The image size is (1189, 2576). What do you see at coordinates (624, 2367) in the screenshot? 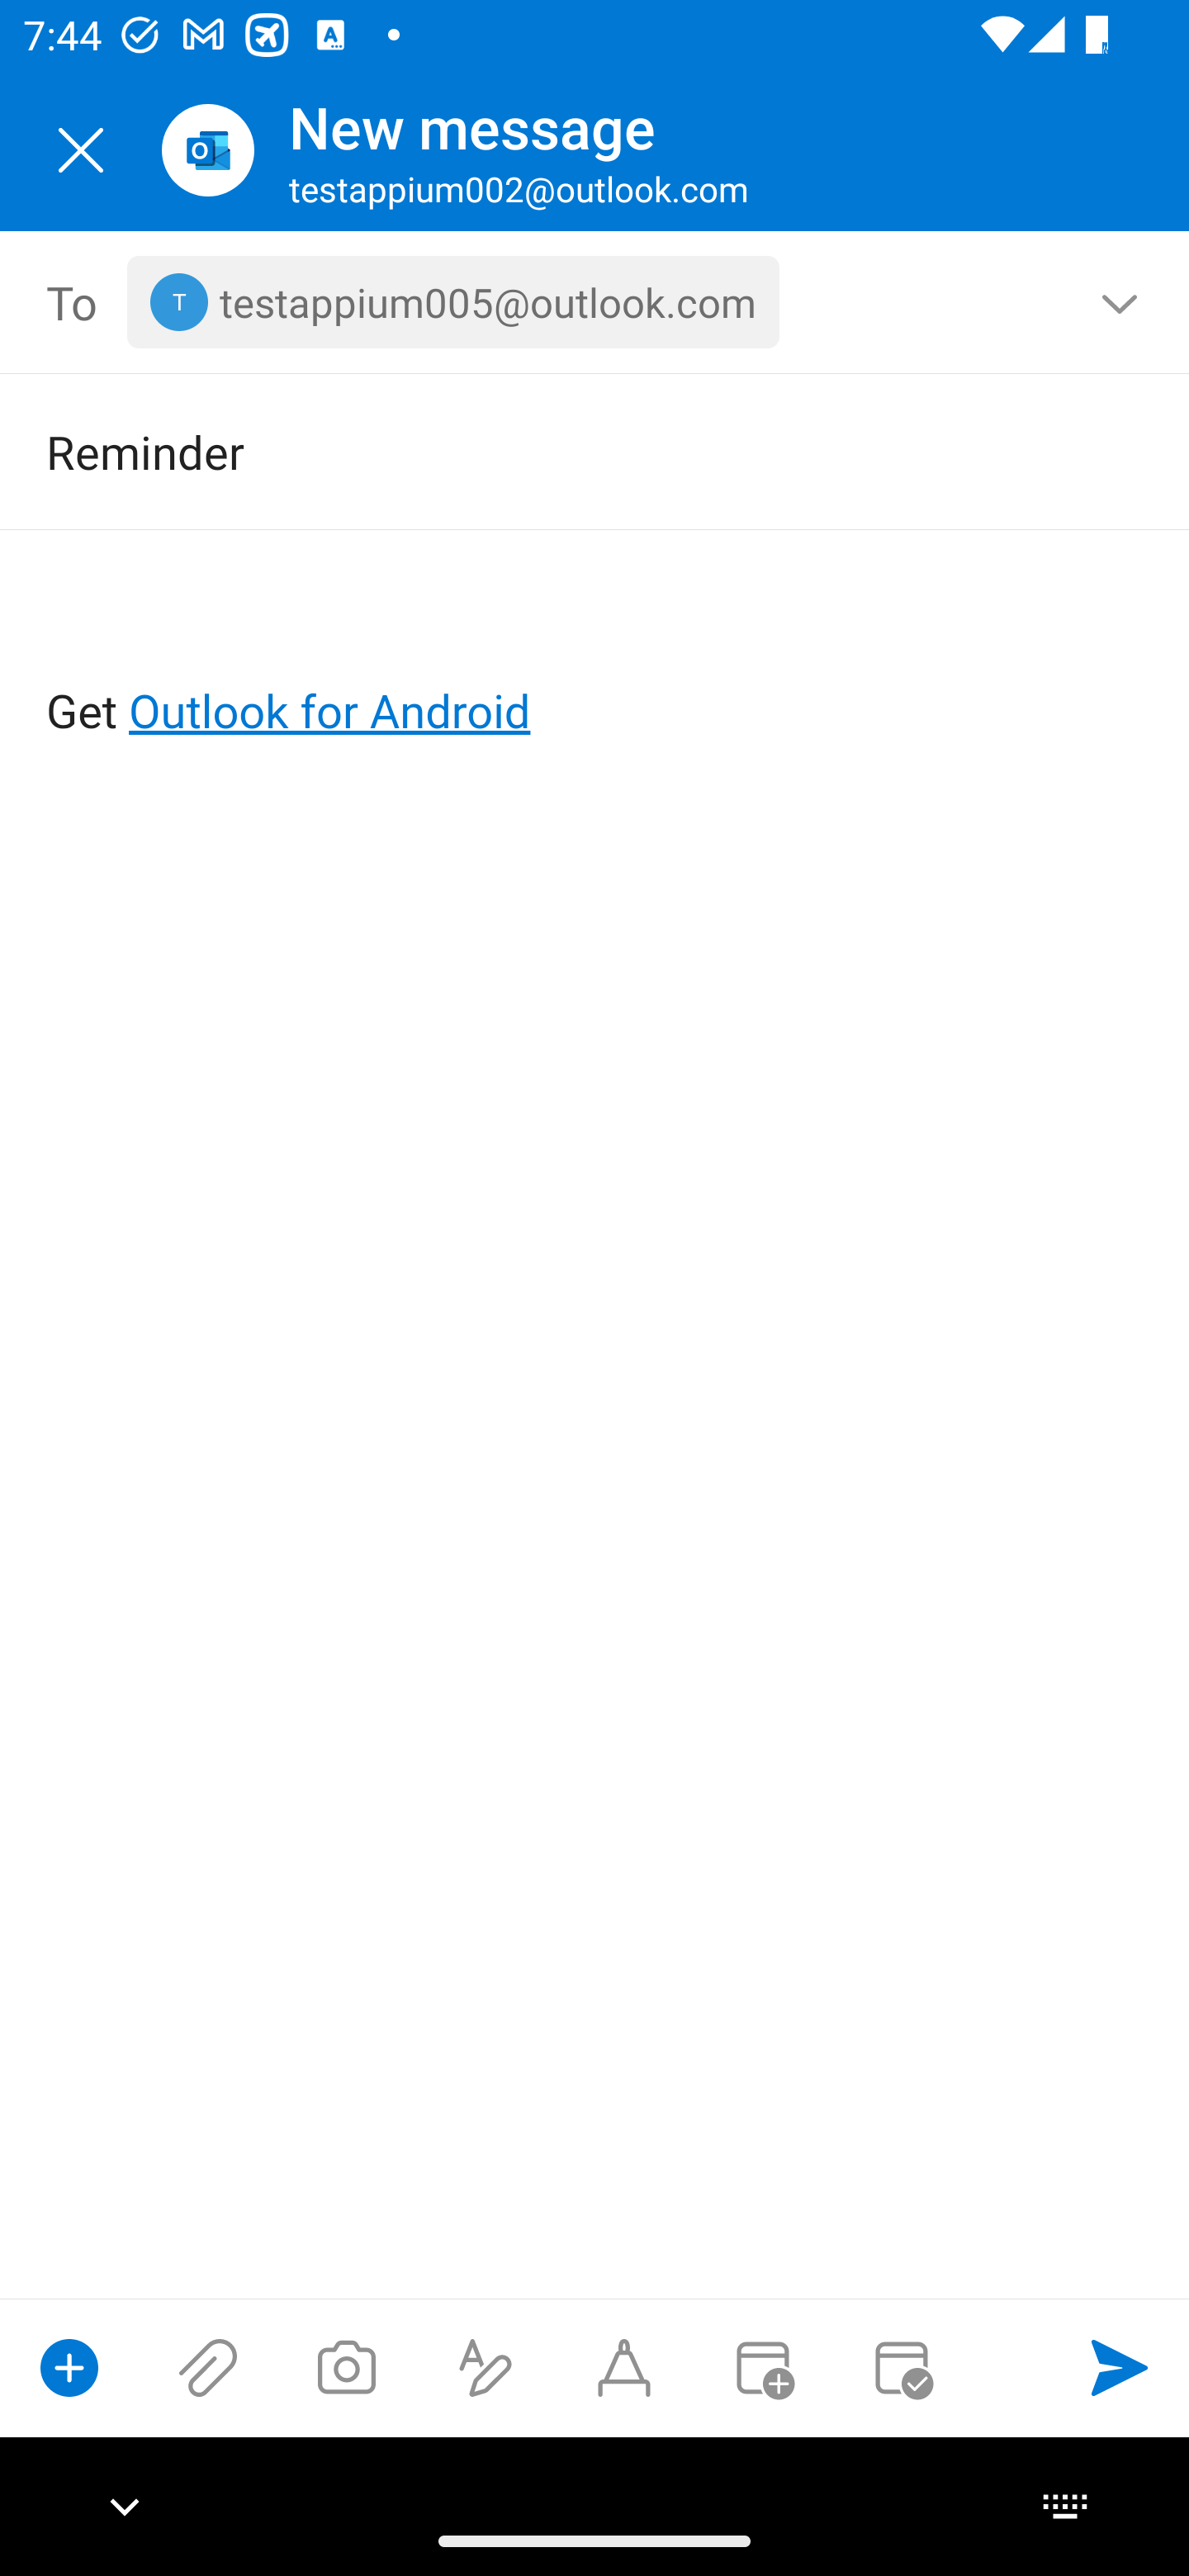
I see `Start Ink compose` at bounding box center [624, 2367].